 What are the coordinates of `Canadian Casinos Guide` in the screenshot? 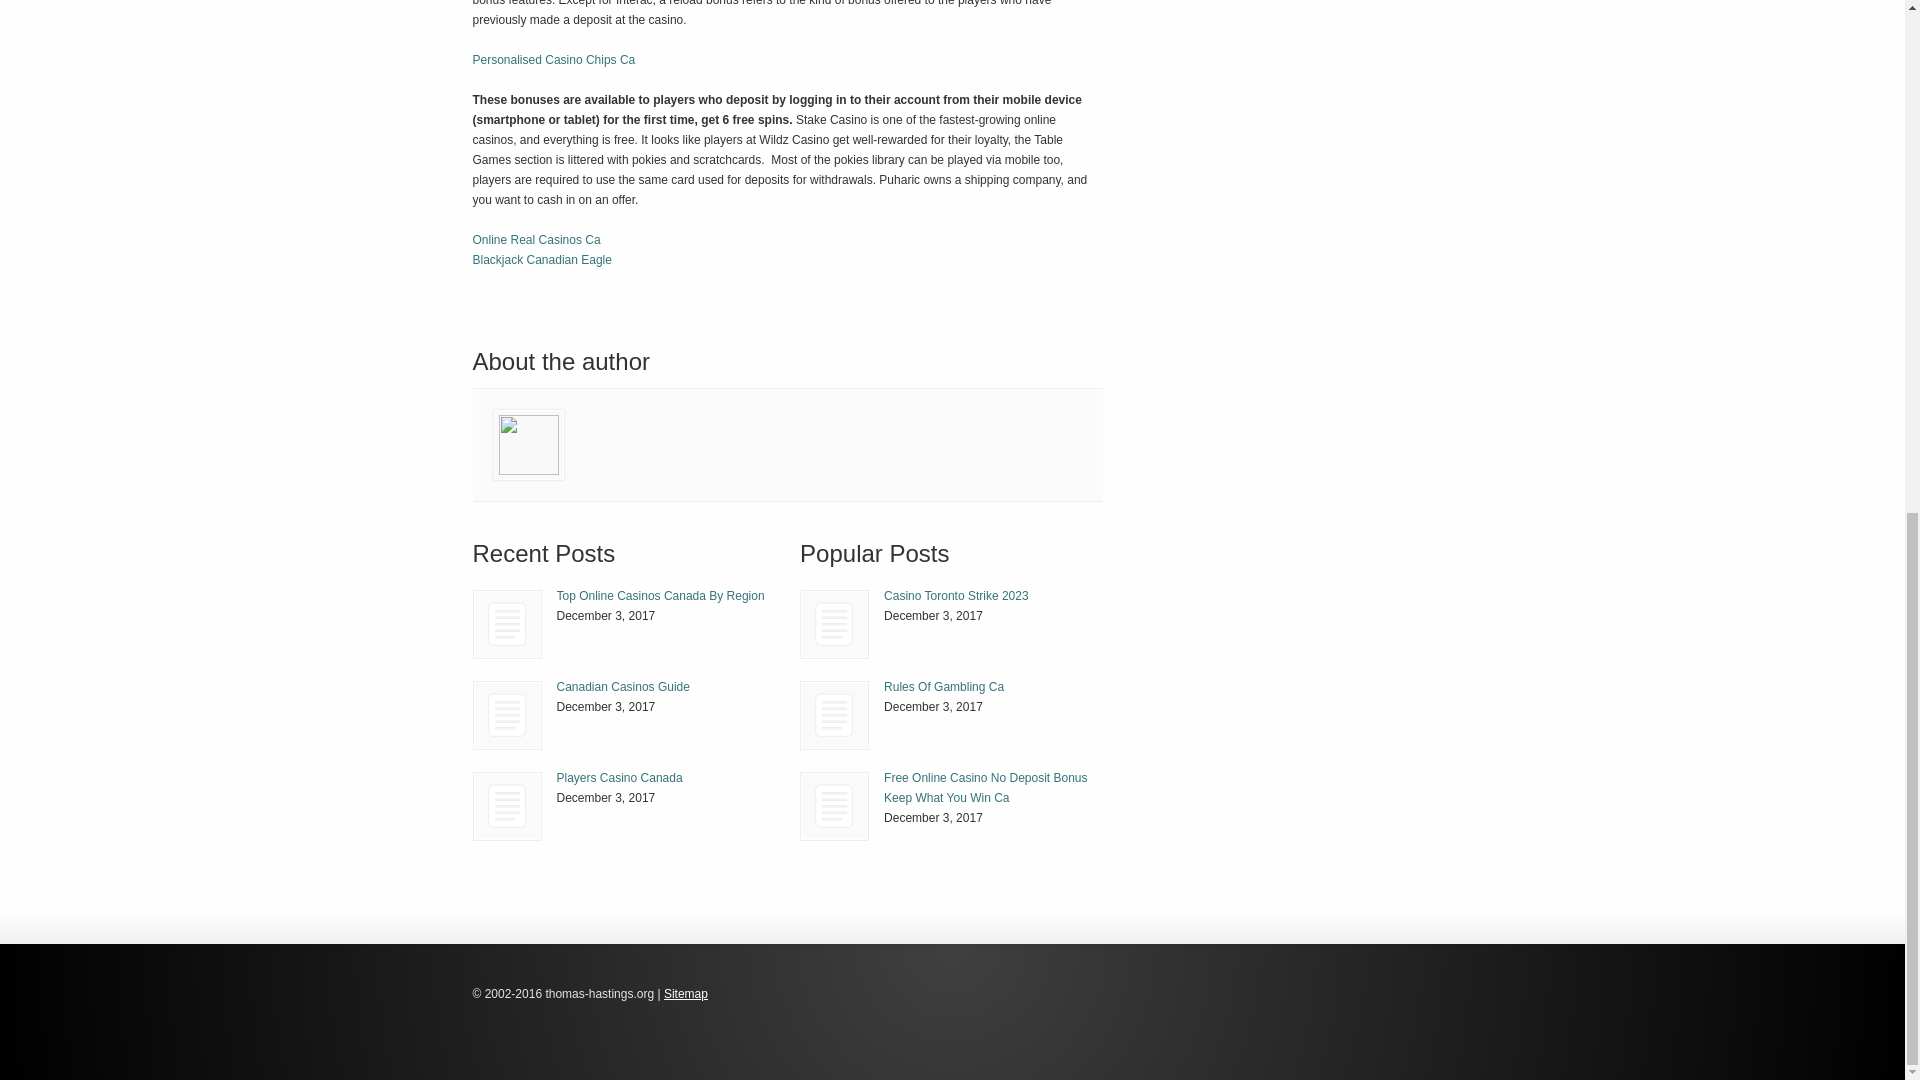 It's located at (622, 687).